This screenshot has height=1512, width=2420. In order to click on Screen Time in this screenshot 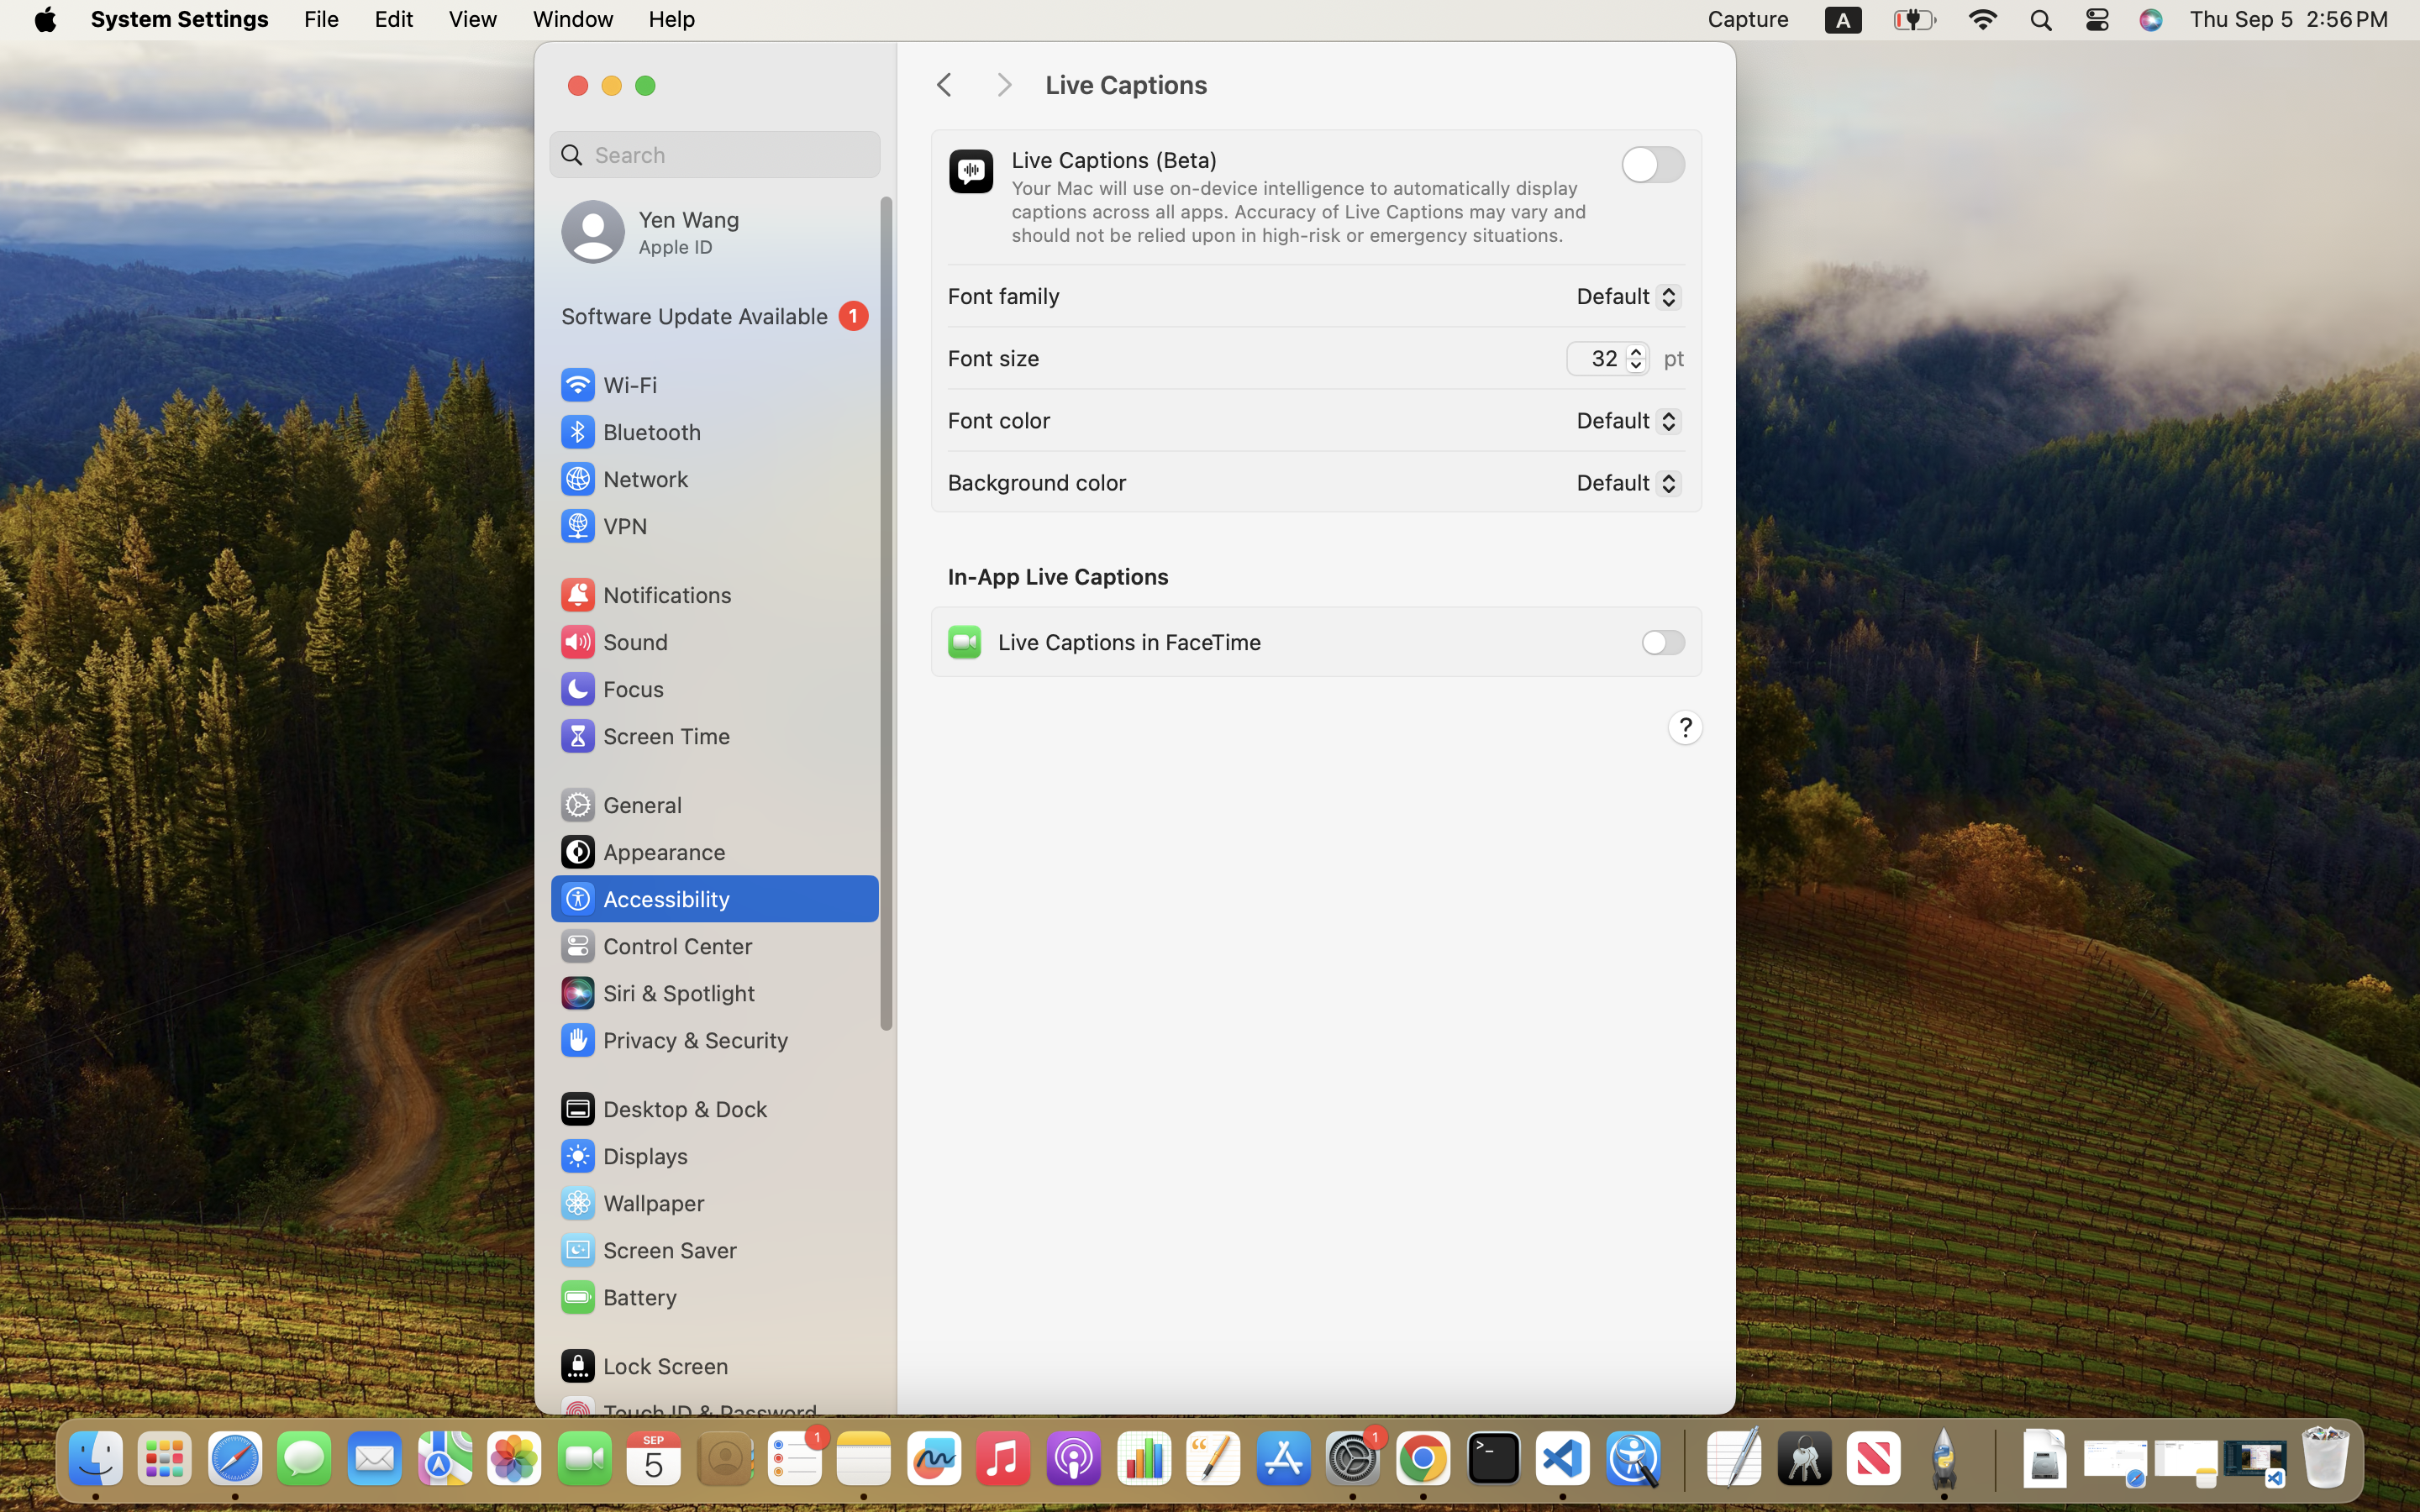, I will do `click(644, 736)`.